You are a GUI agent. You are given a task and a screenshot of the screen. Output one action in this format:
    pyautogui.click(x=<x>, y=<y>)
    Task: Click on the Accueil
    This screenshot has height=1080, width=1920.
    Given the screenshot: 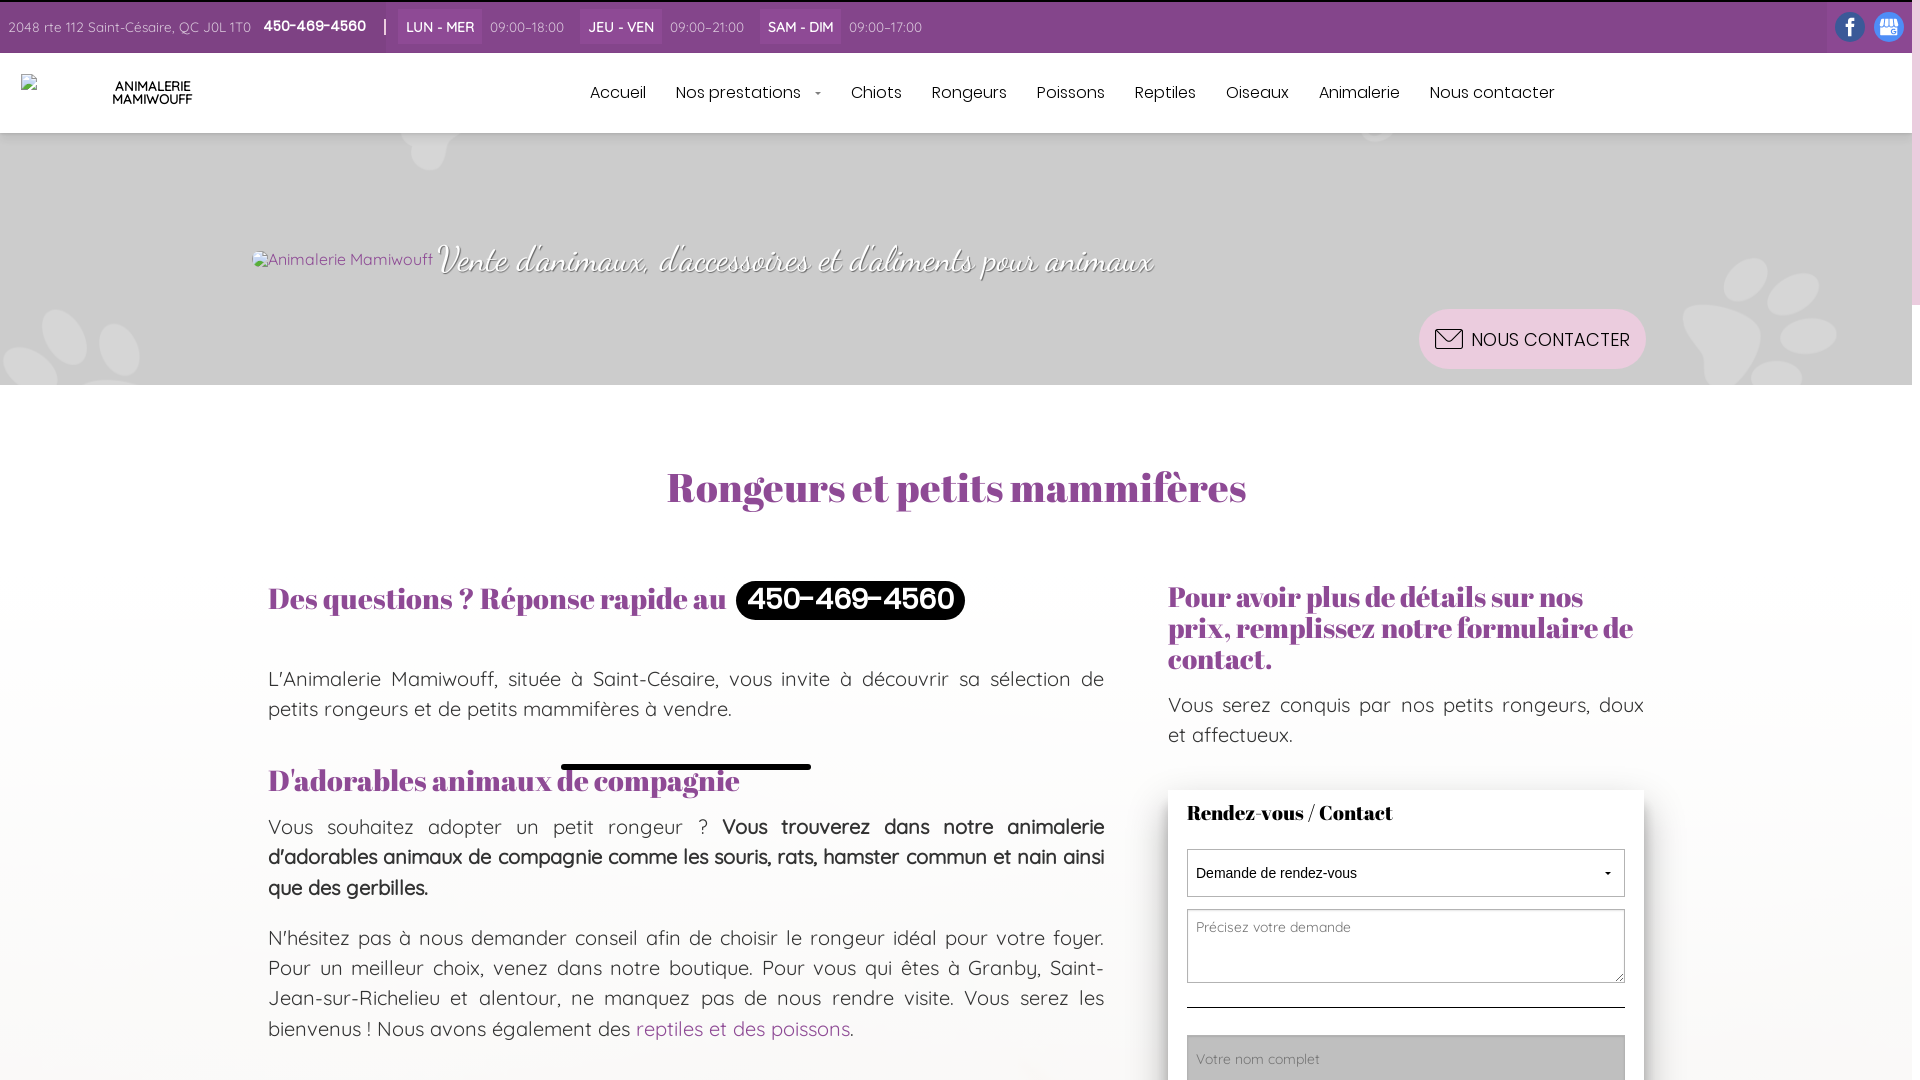 What is the action you would take?
    pyautogui.click(x=617, y=93)
    